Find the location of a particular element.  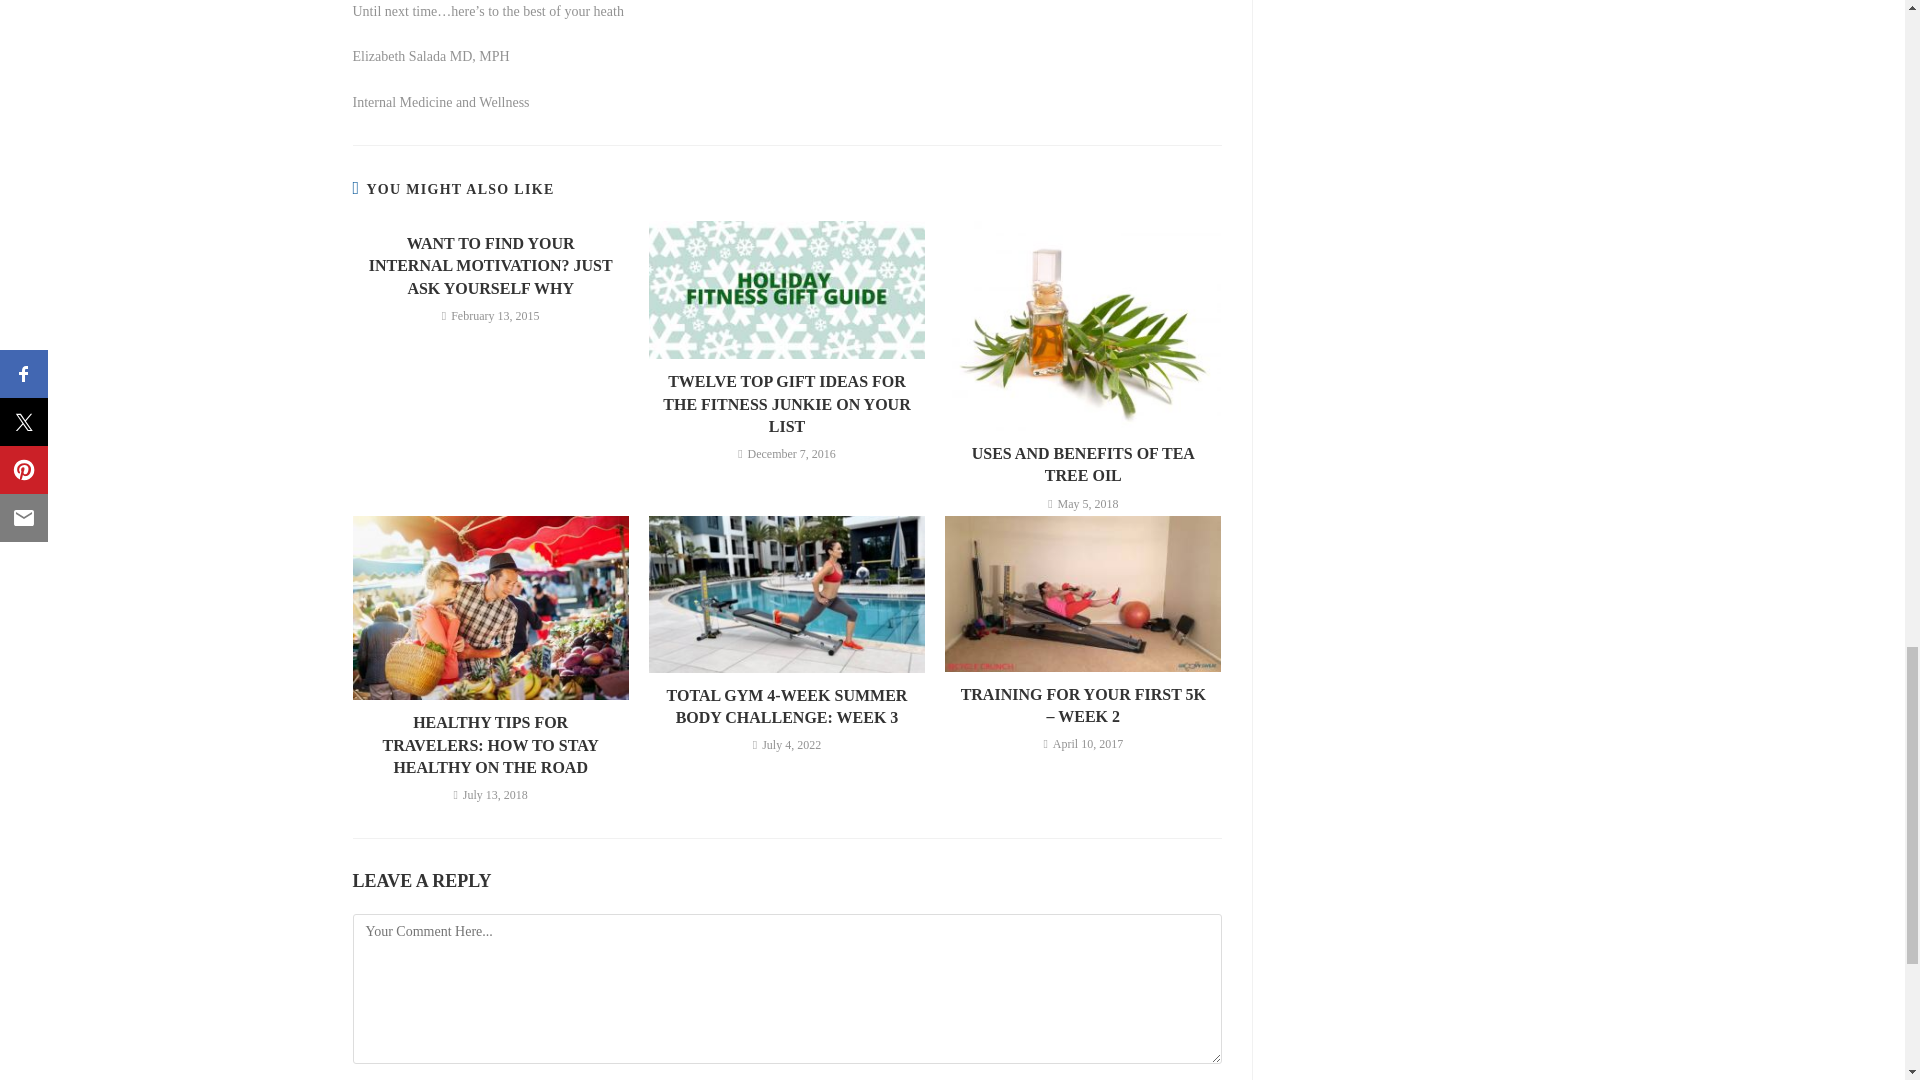

USES AND BENEFITS OF TEA TREE OIL is located at coordinates (1082, 465).